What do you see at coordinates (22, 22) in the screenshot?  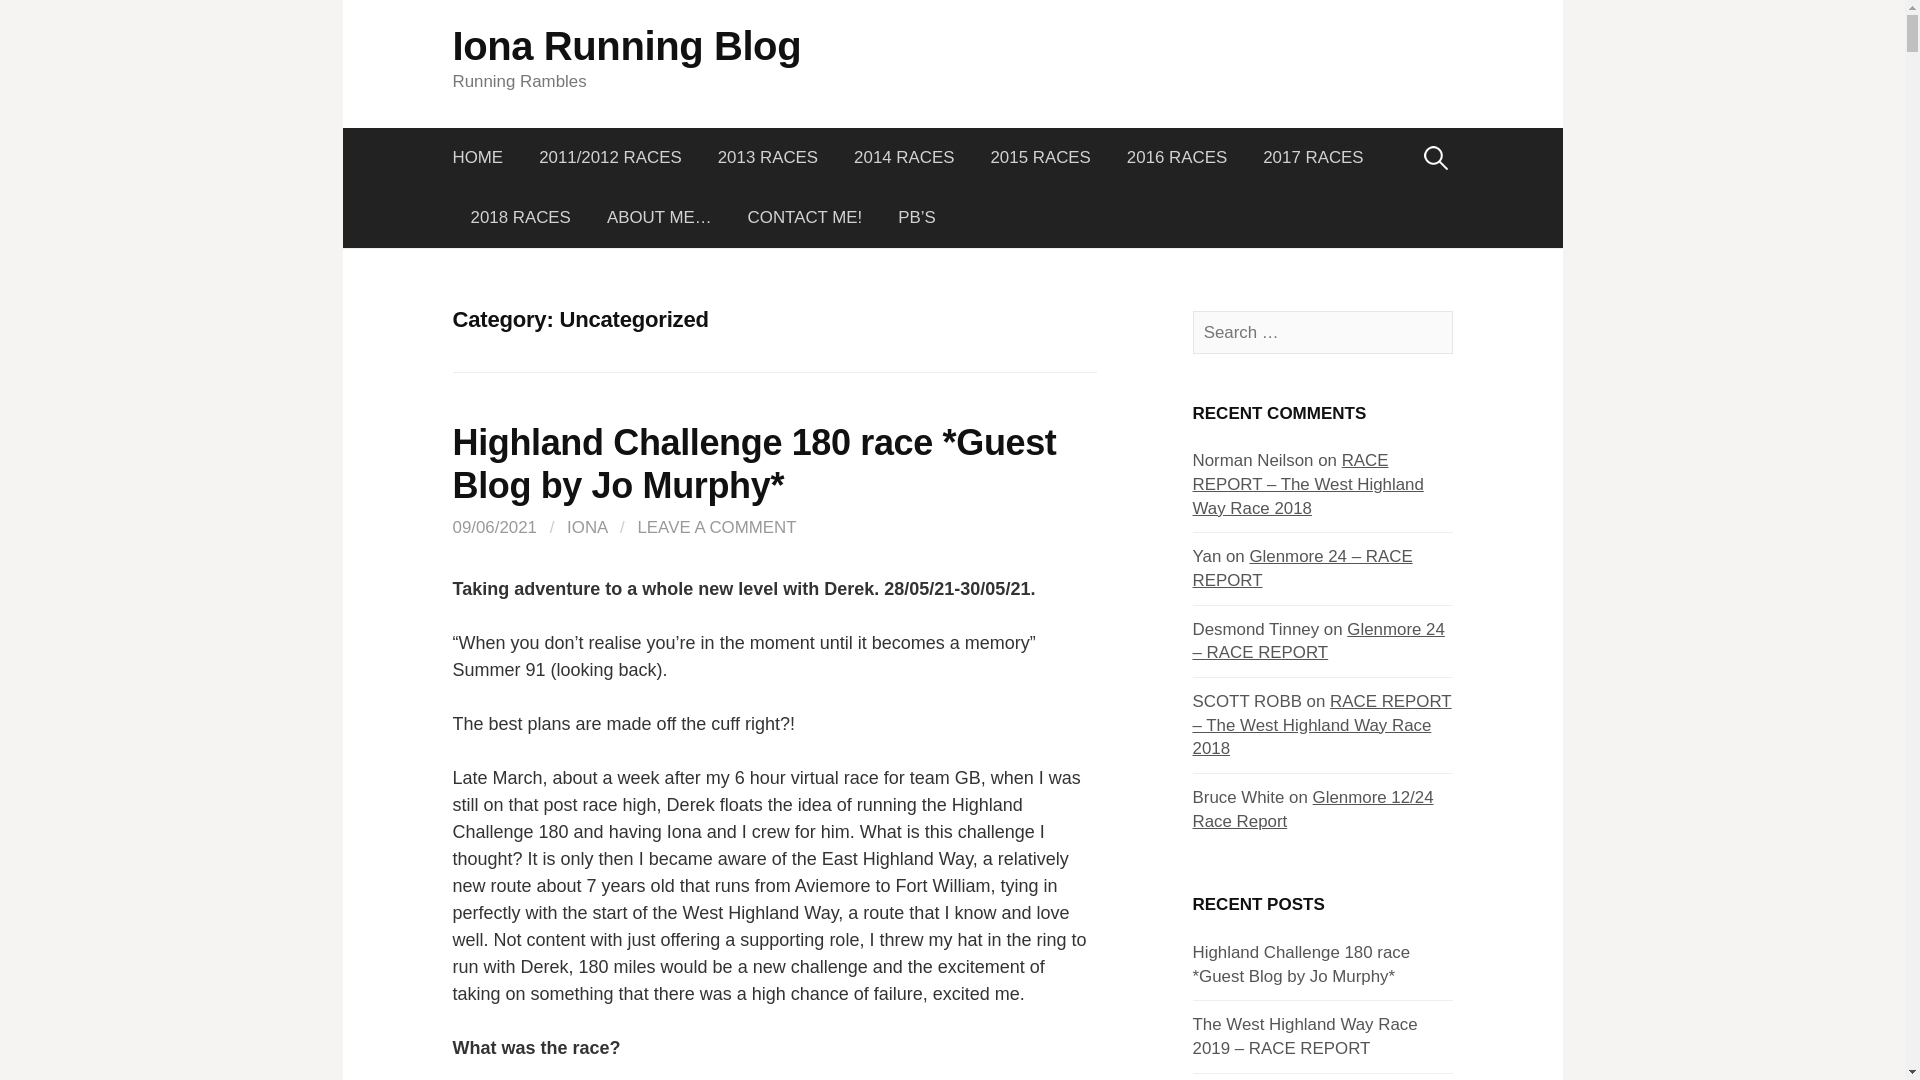 I see `Search` at bounding box center [22, 22].